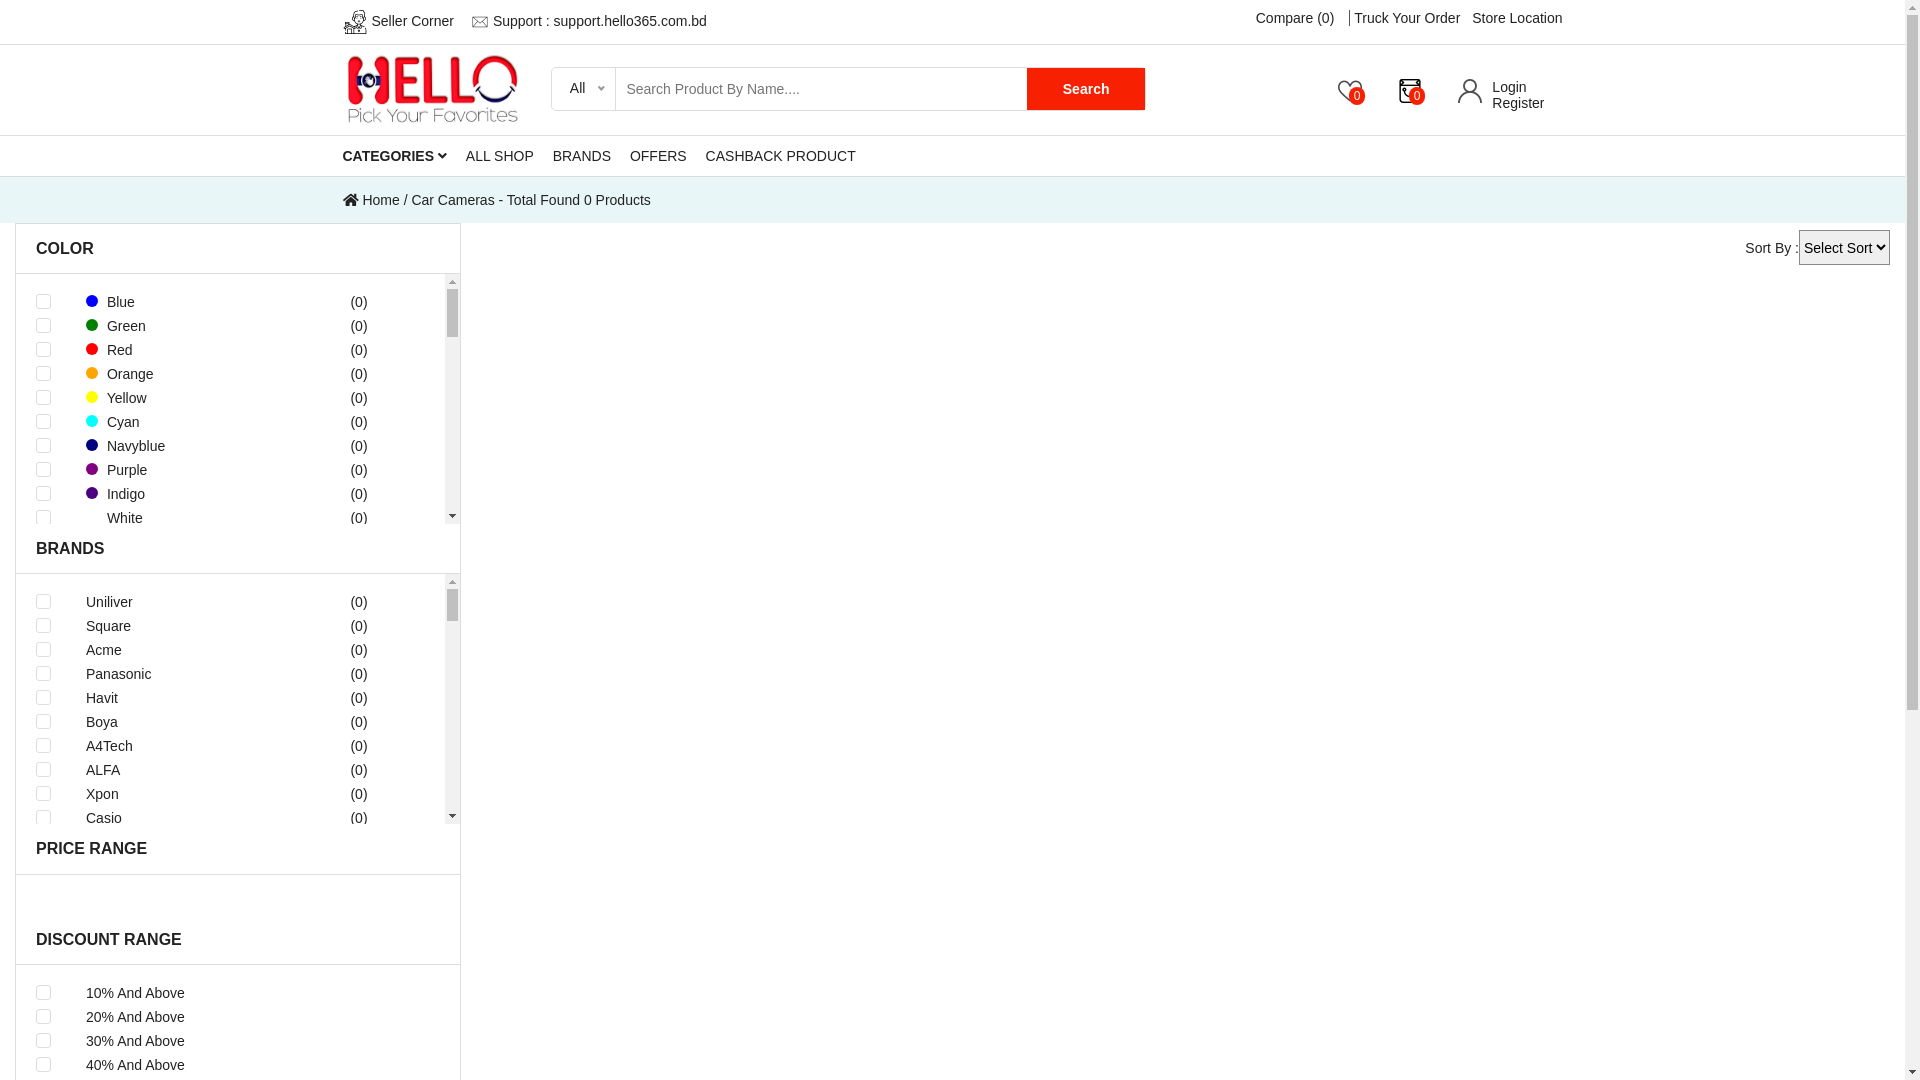  What do you see at coordinates (188, 1010) in the screenshot?
I see `Symphony` at bounding box center [188, 1010].